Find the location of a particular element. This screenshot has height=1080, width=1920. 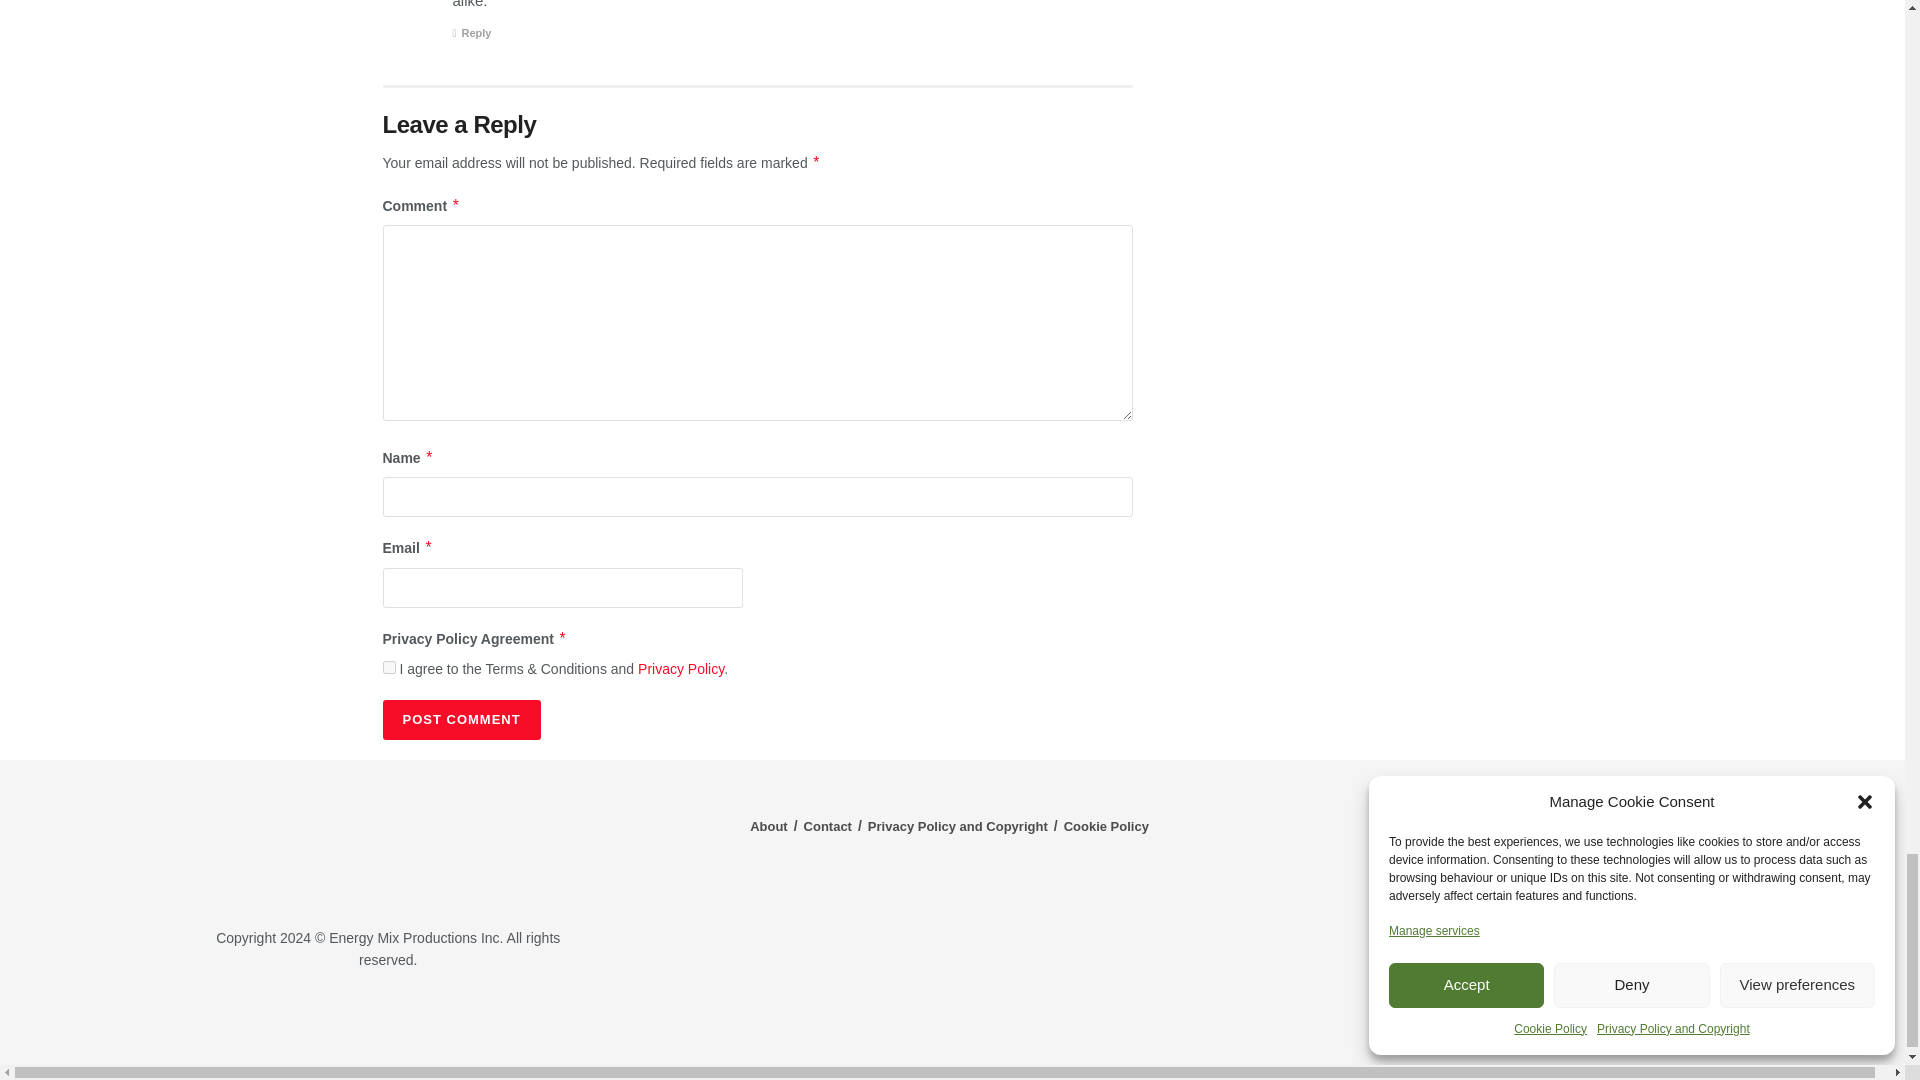

on is located at coordinates (388, 666).